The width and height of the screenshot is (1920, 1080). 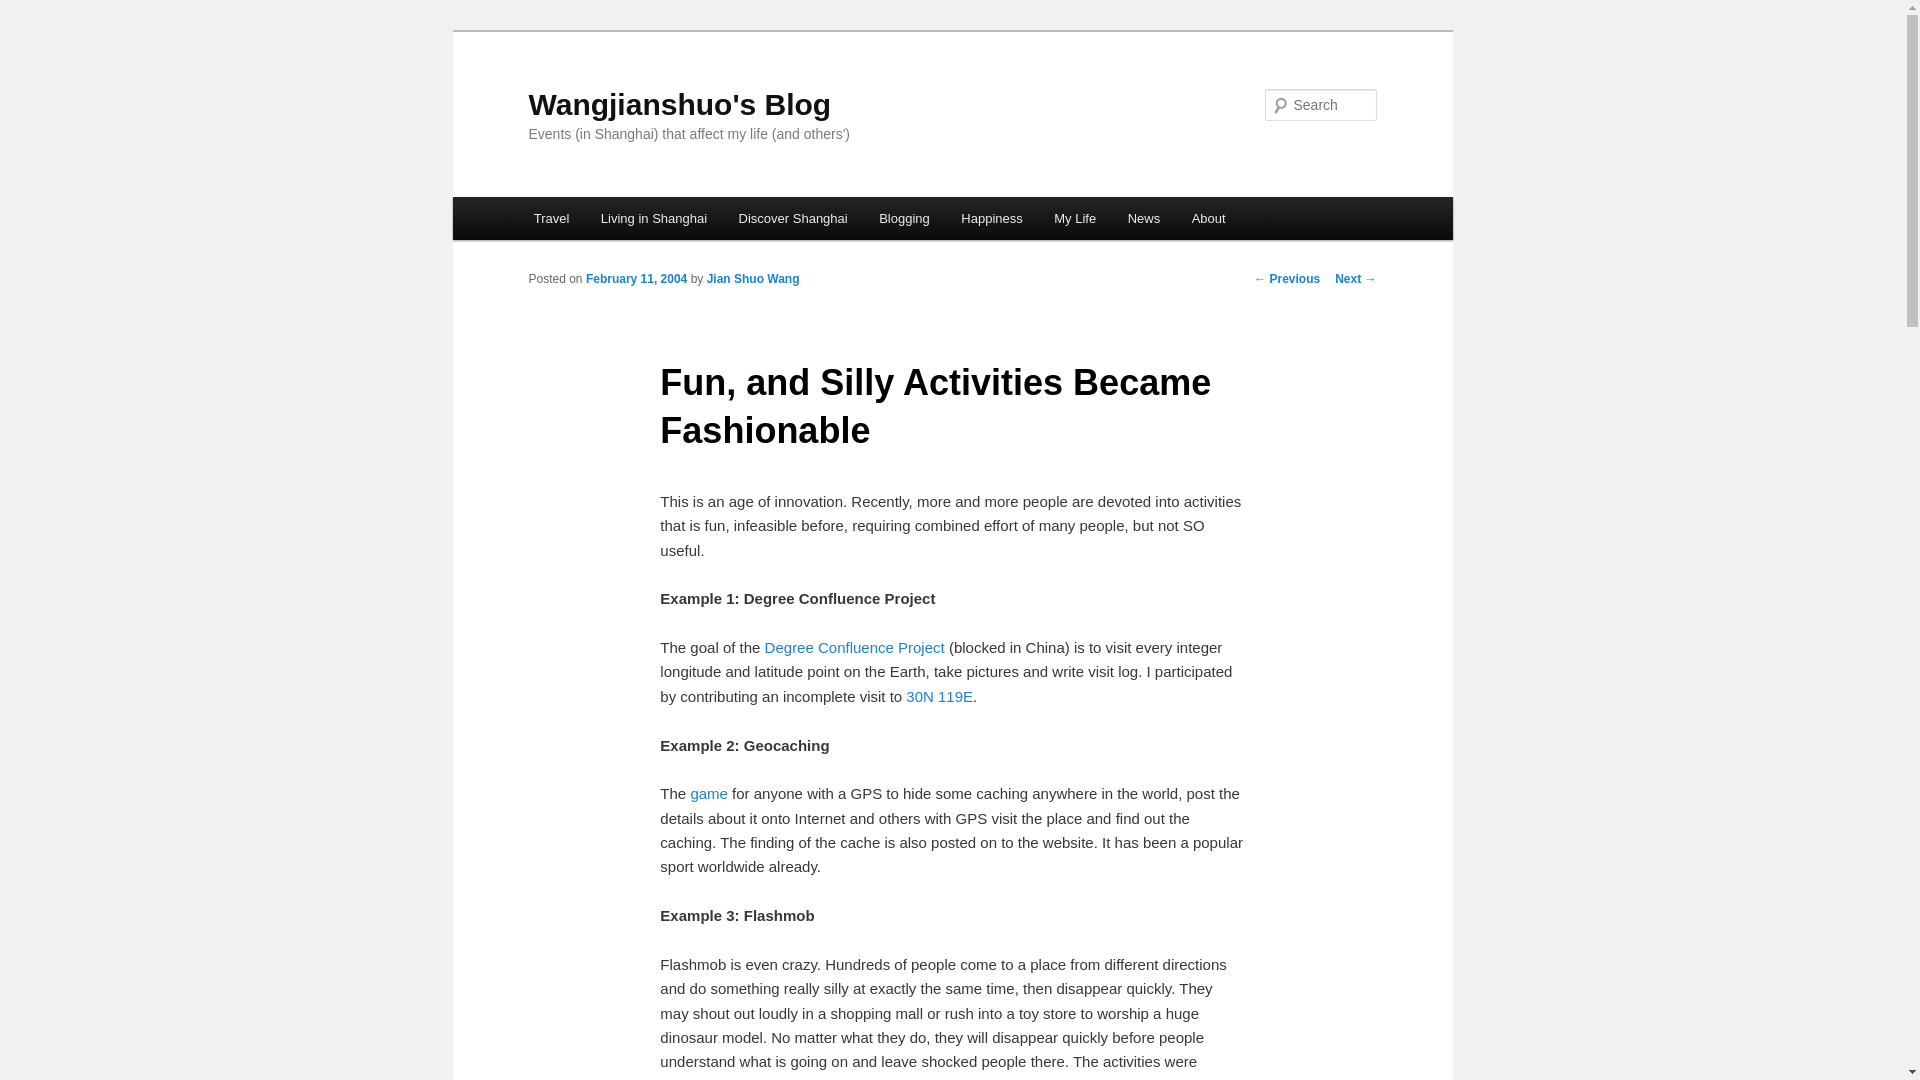 What do you see at coordinates (680, 104) in the screenshot?
I see `Wangjianshuo's Blog` at bounding box center [680, 104].